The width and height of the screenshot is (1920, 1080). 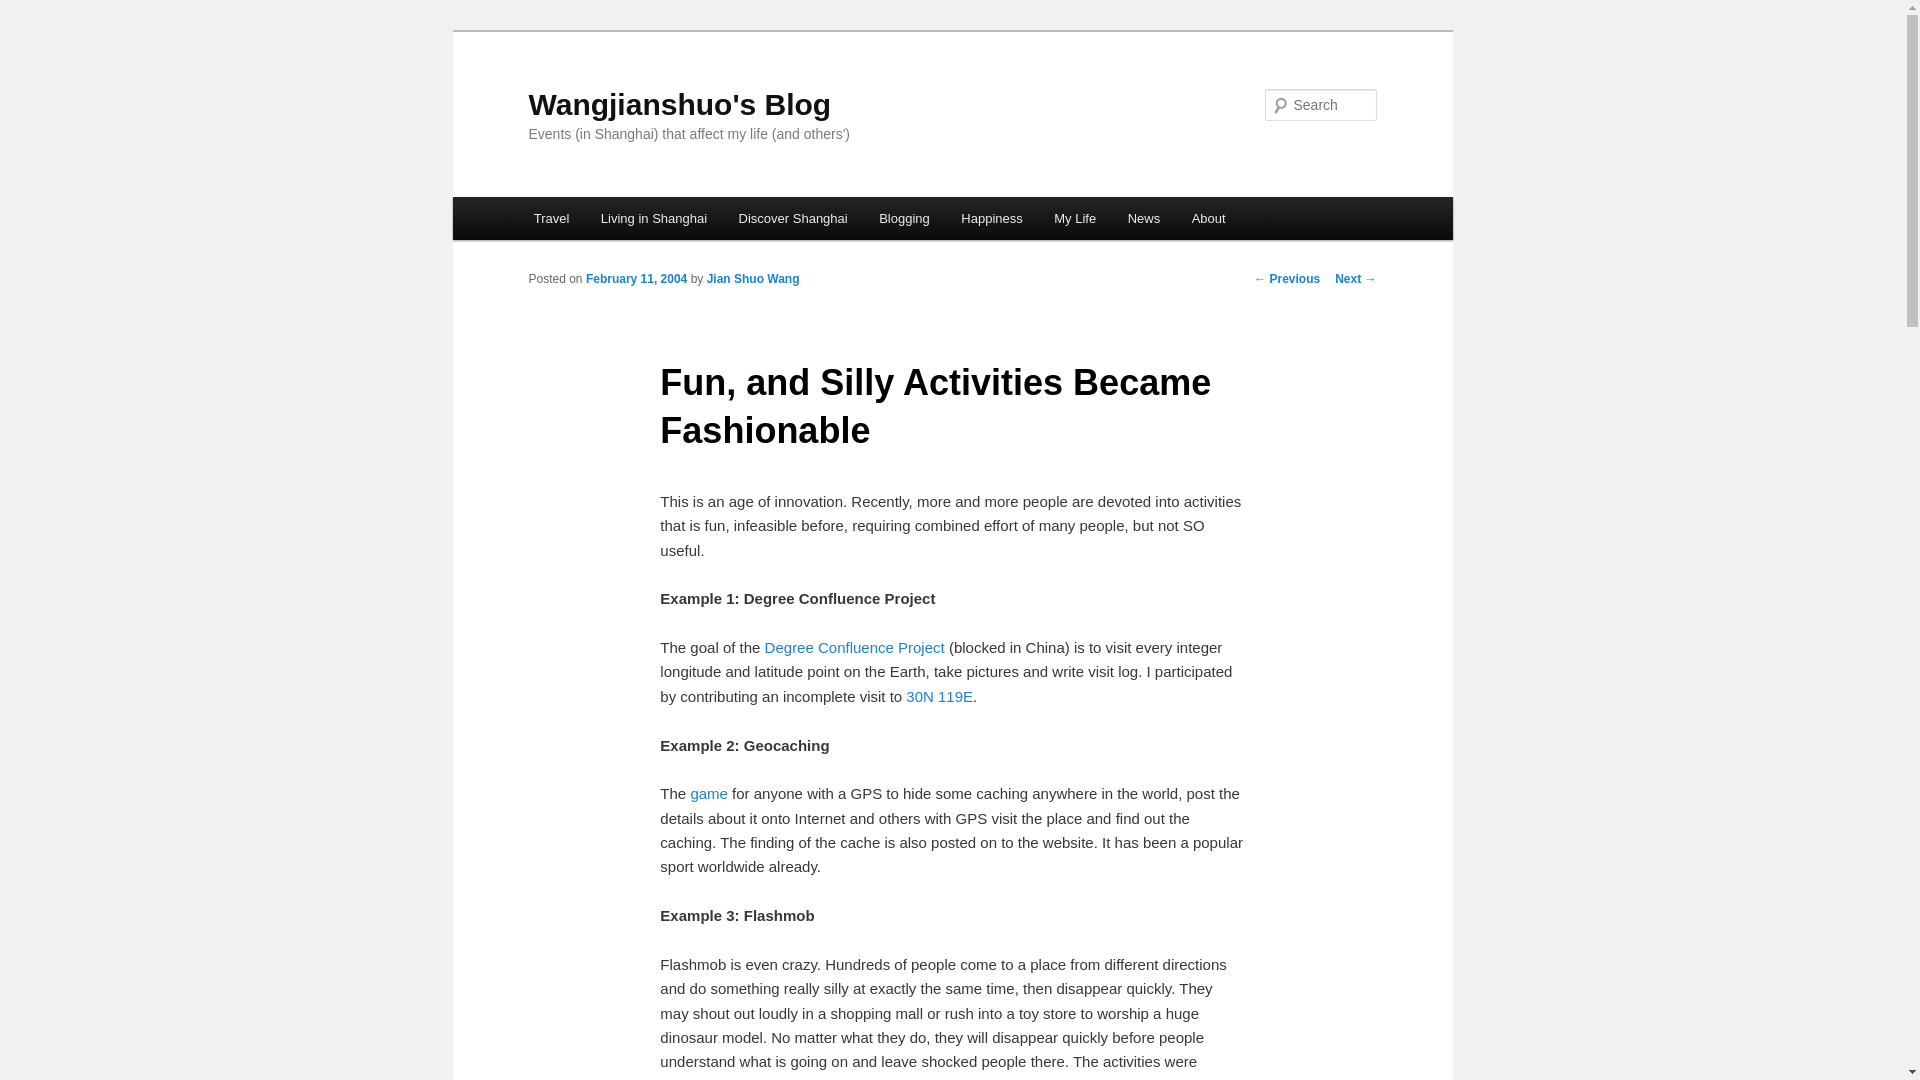 What do you see at coordinates (680, 104) in the screenshot?
I see `Wangjianshuo's Blog` at bounding box center [680, 104].